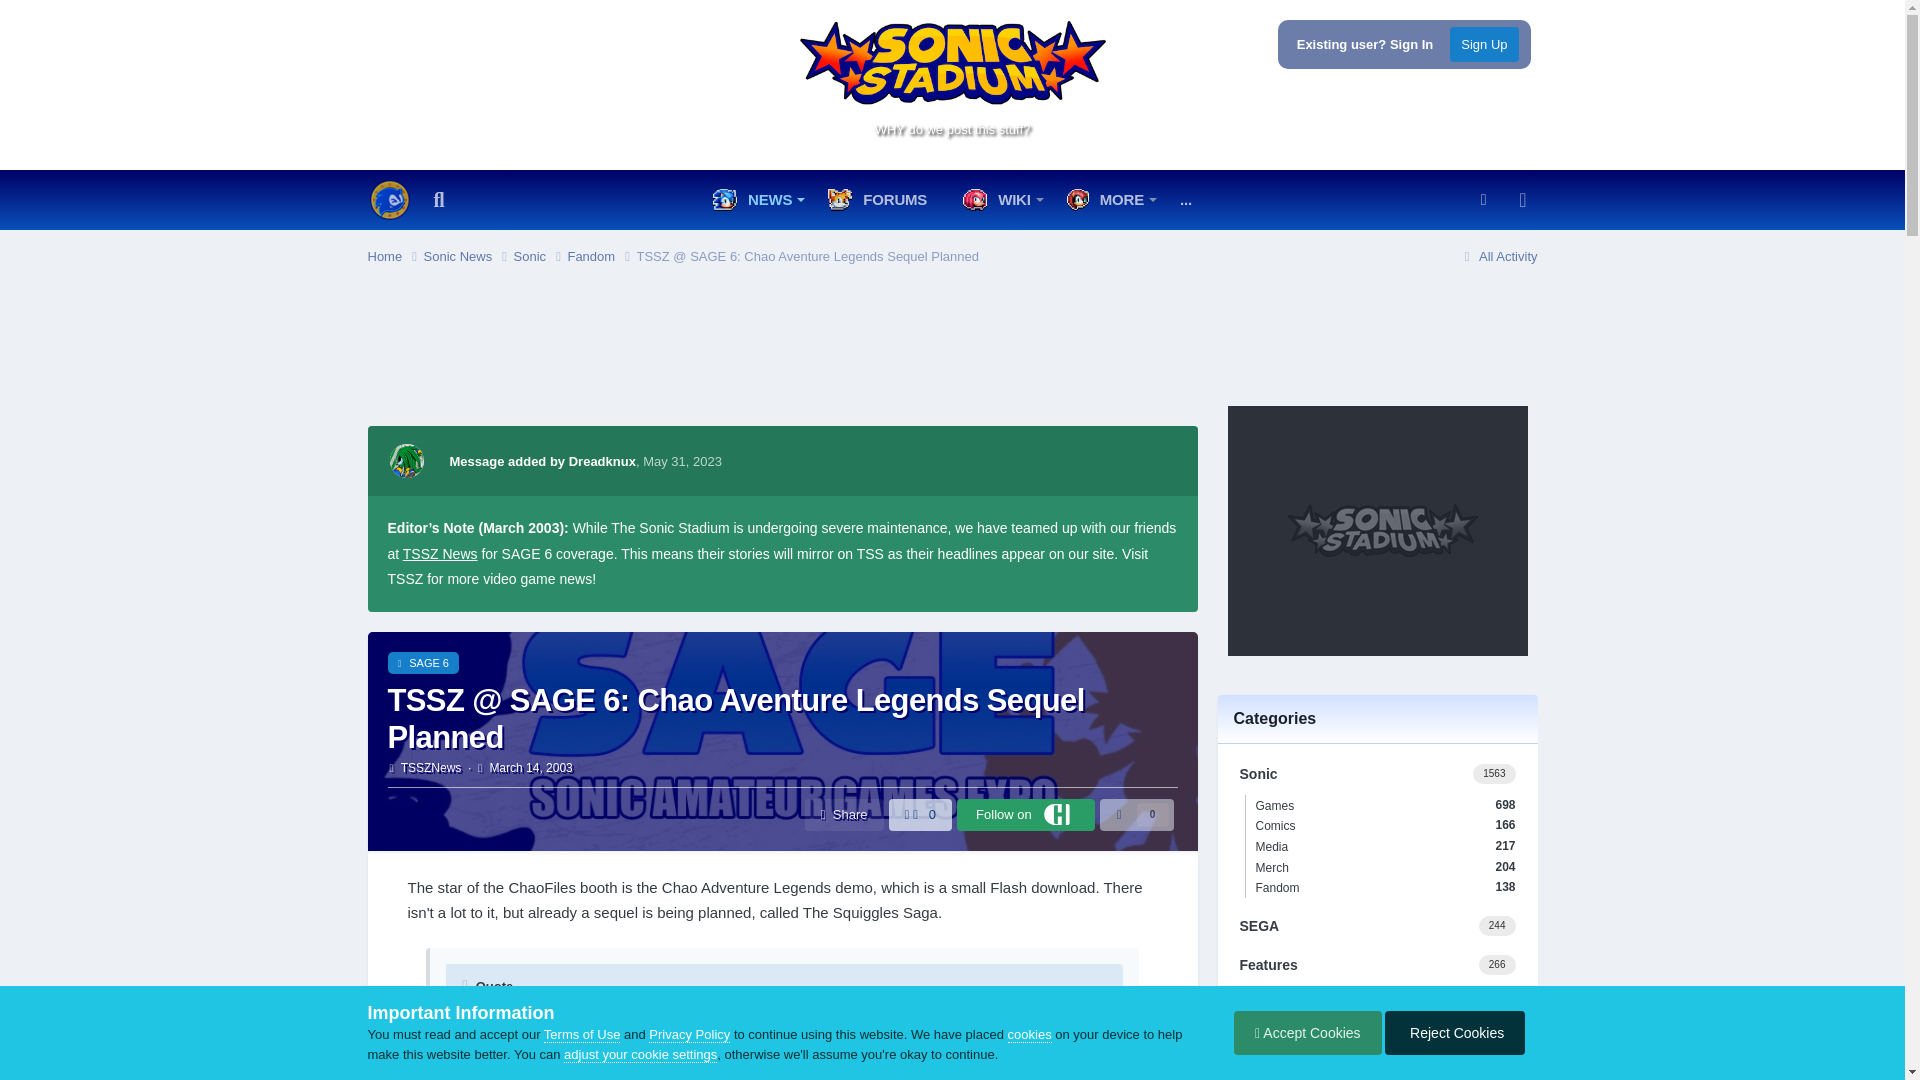  What do you see at coordinates (390, 200) in the screenshot?
I see `Try Our New Homepage...` at bounding box center [390, 200].